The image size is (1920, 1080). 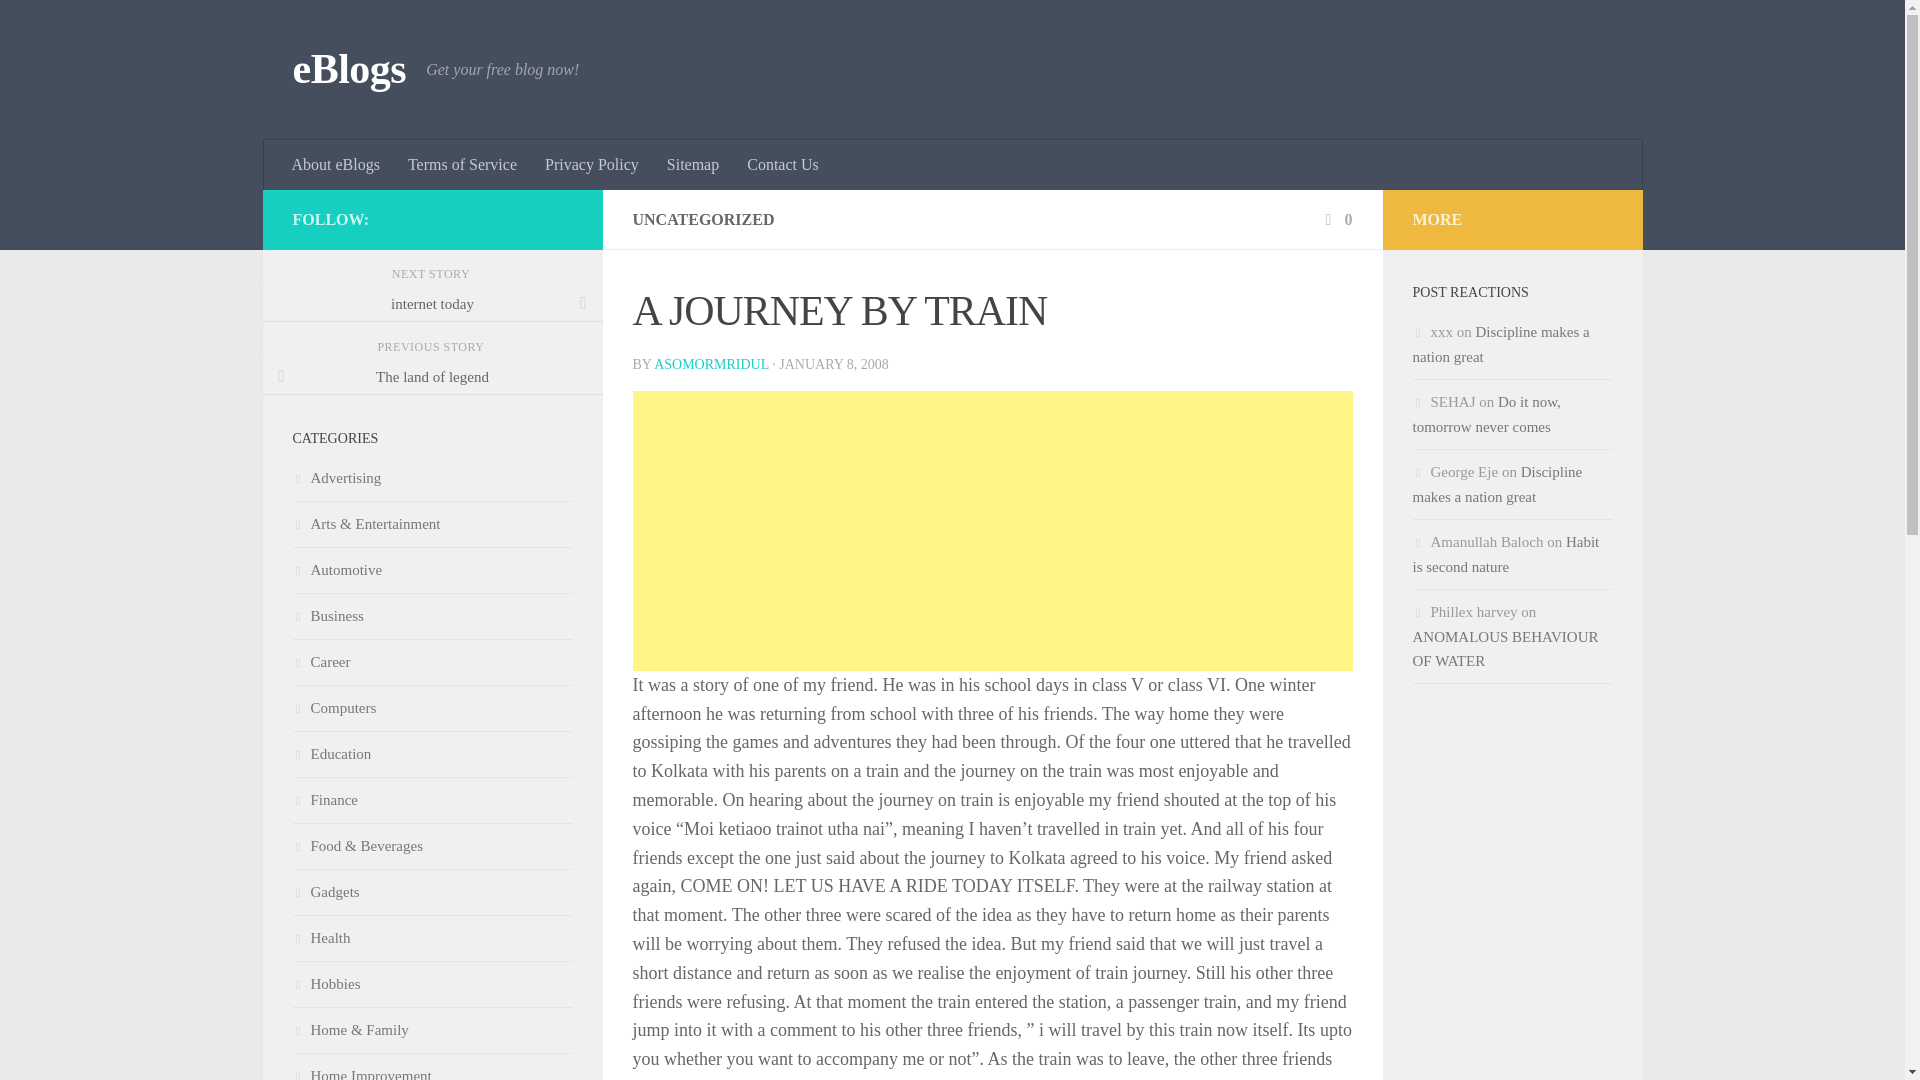 What do you see at coordinates (324, 799) in the screenshot?
I see `Finance` at bounding box center [324, 799].